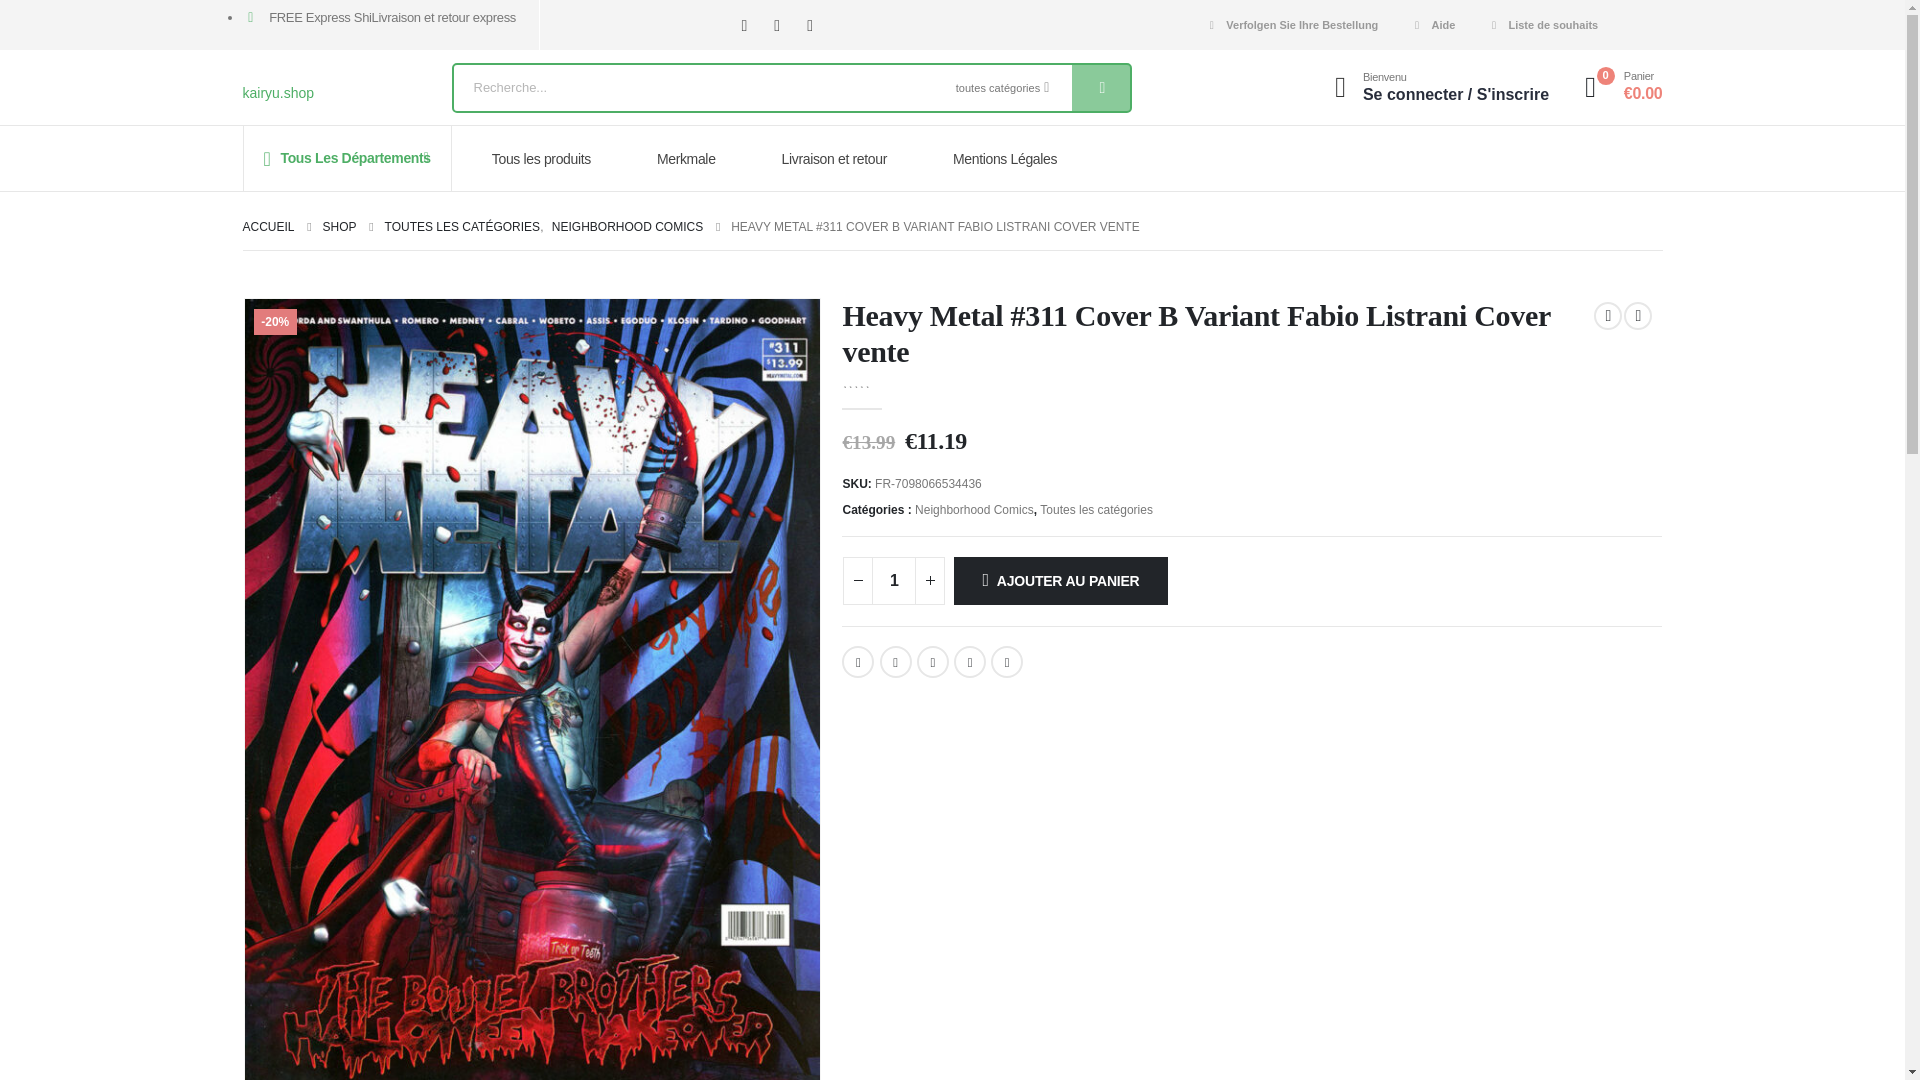 The image size is (1920, 1080). What do you see at coordinates (1060, 580) in the screenshot?
I see `AJOUTER AU PANIER` at bounding box center [1060, 580].